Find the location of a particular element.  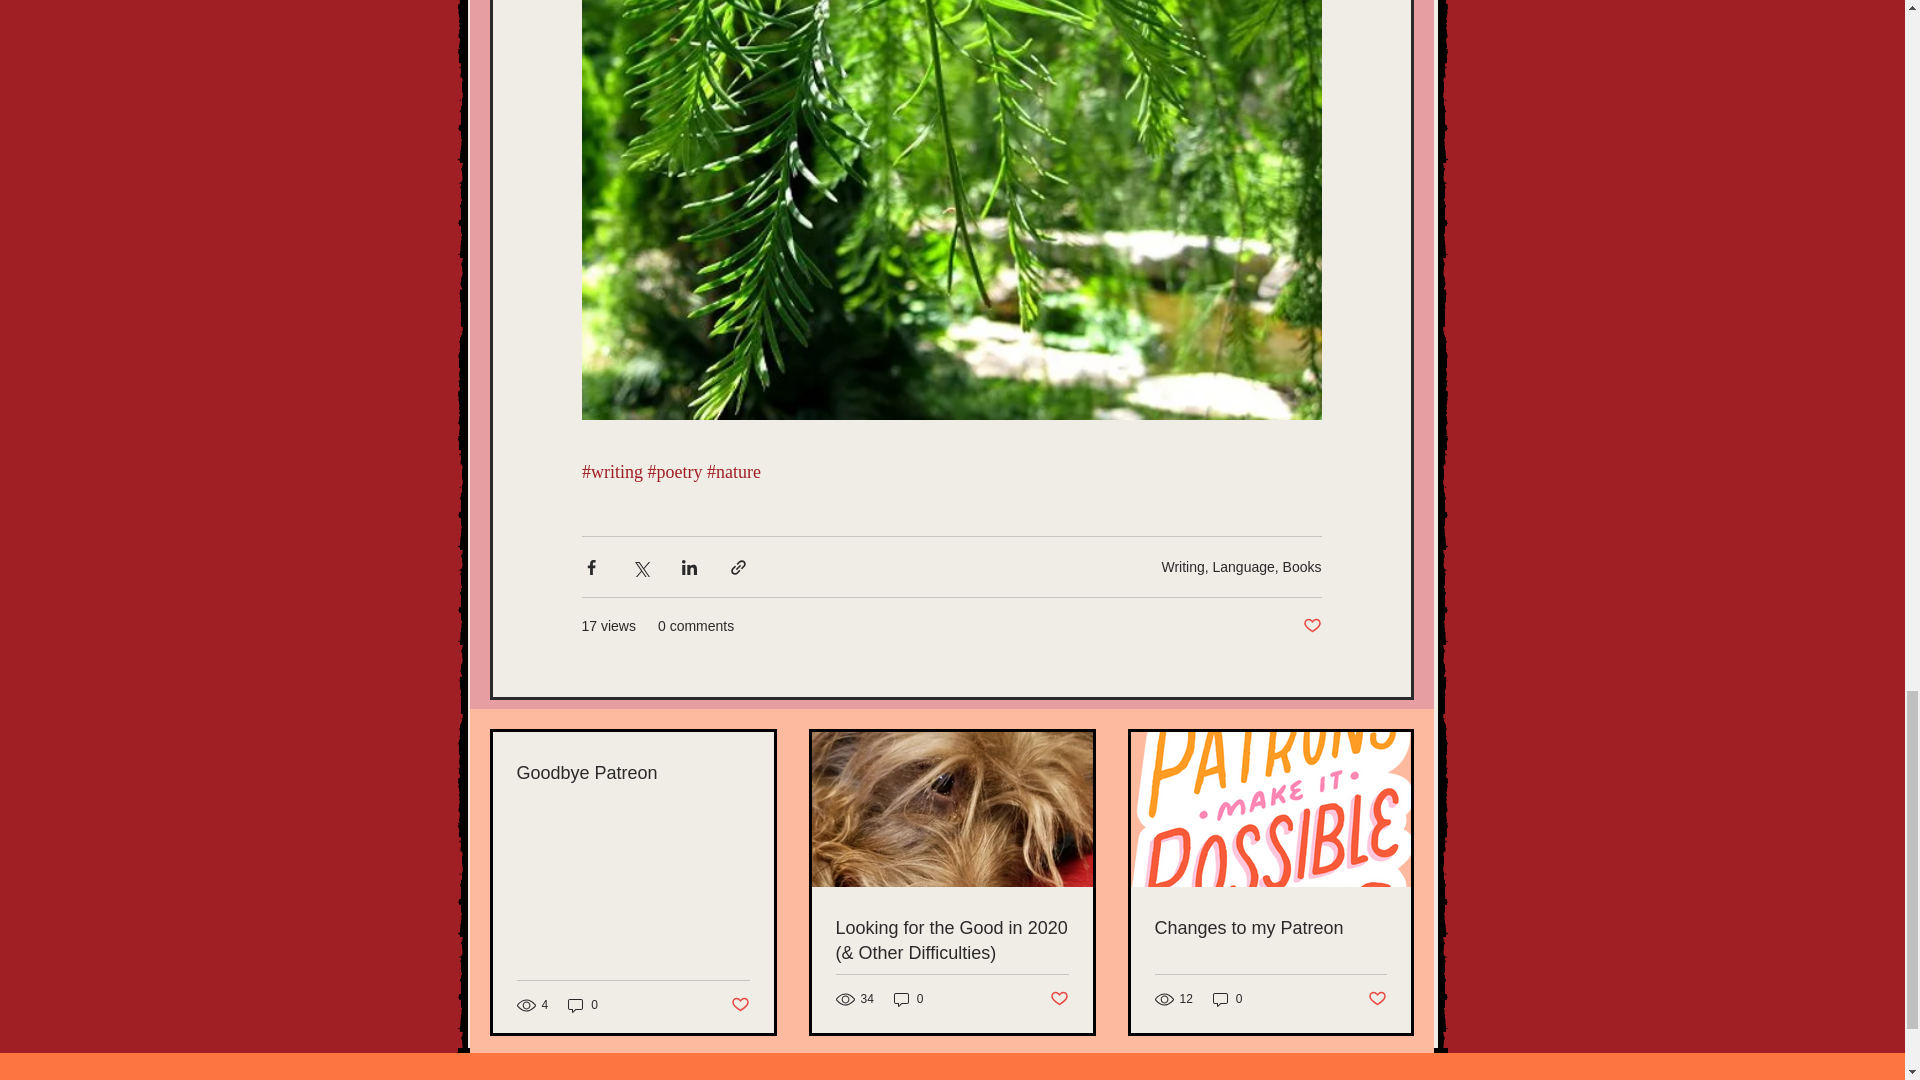

0 is located at coordinates (908, 999).